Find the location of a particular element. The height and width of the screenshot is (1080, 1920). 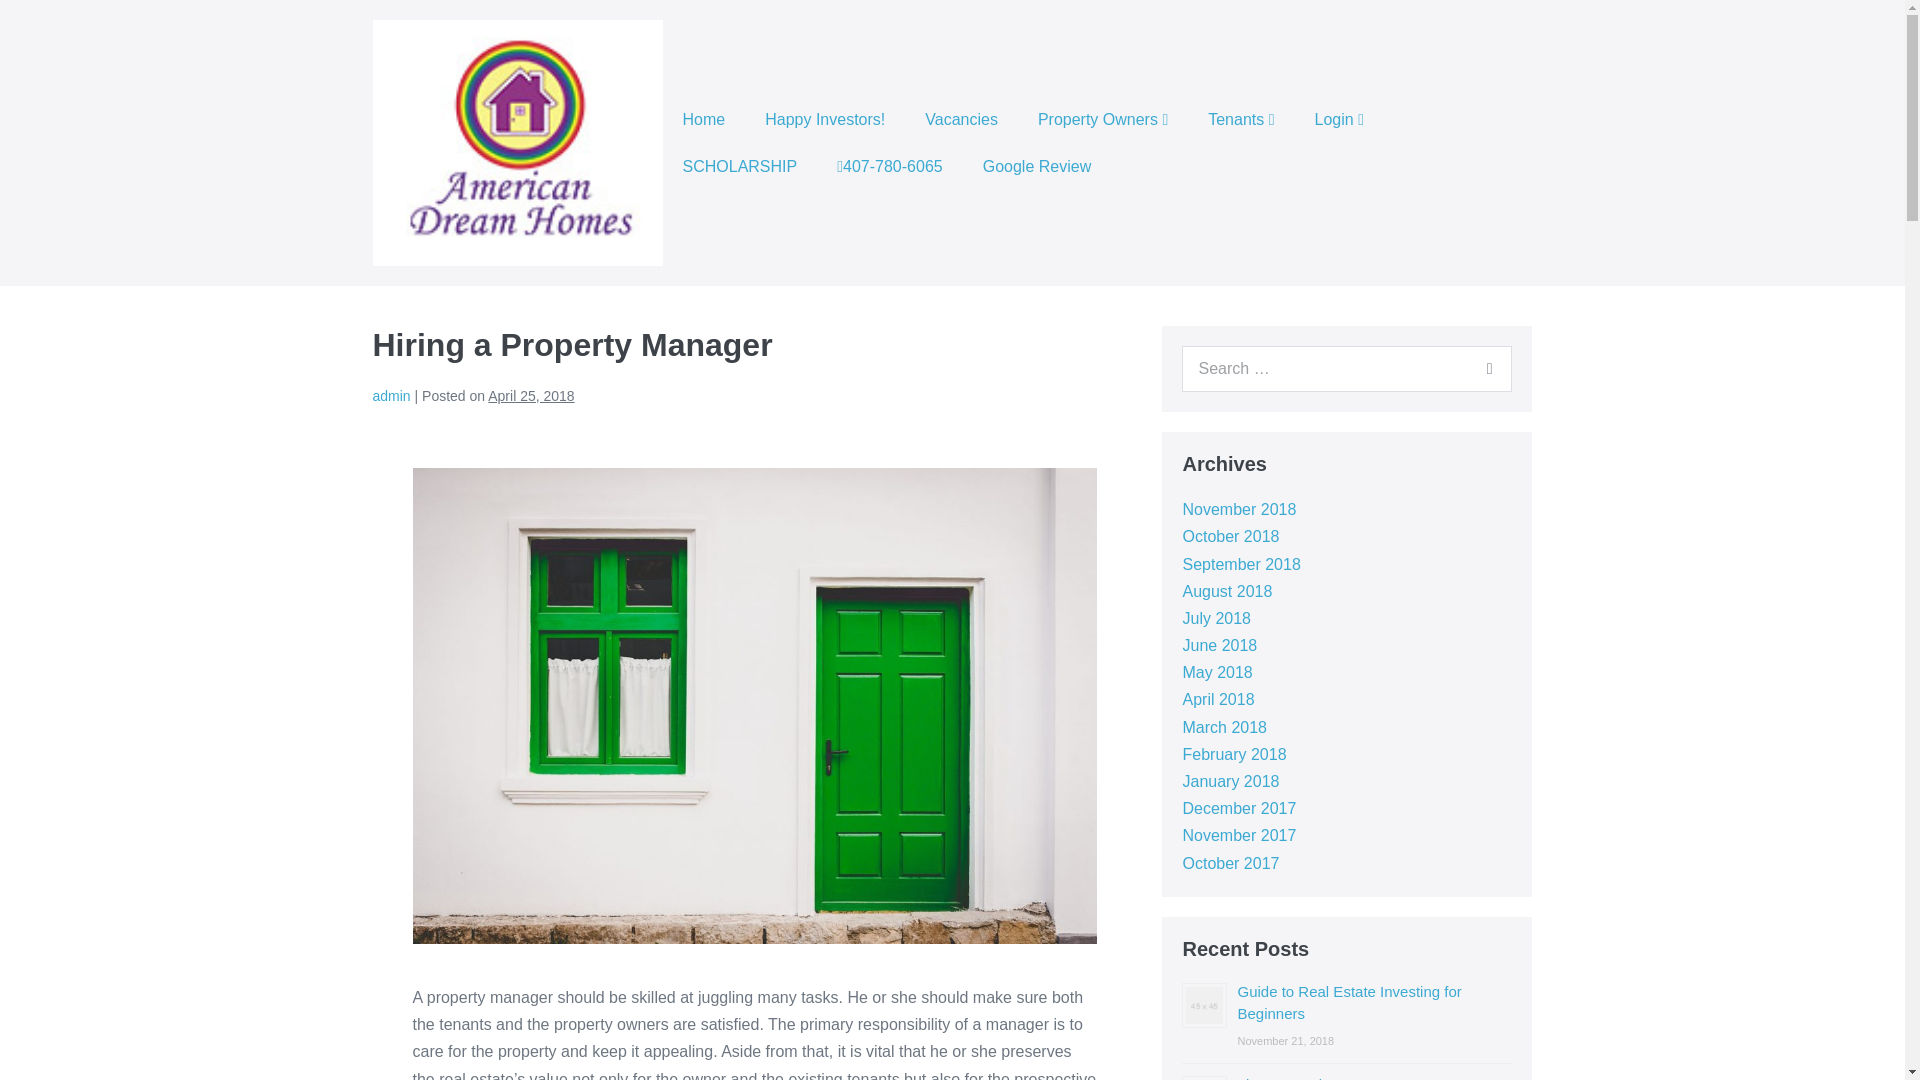

SCHOLARSHIP is located at coordinates (740, 166).